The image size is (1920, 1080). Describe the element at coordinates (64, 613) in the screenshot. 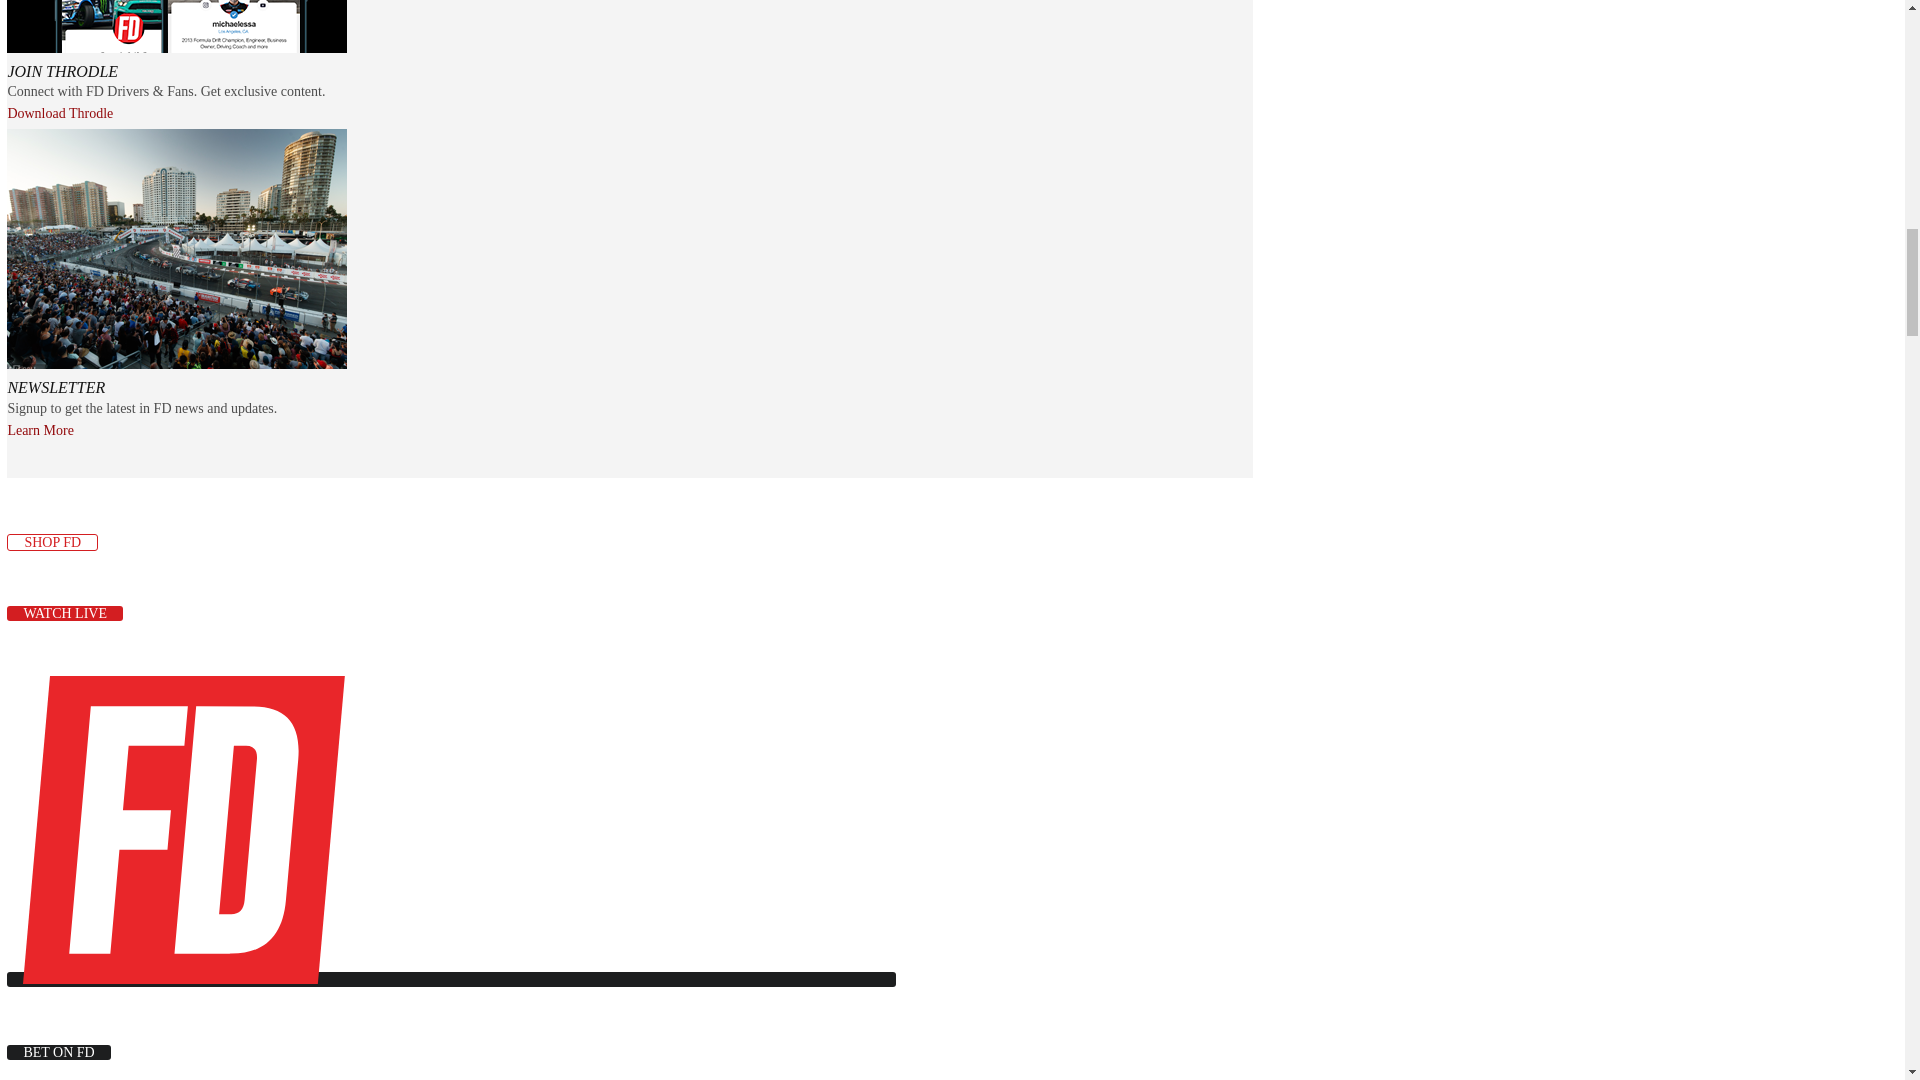

I see `WATCH LIVE` at that location.